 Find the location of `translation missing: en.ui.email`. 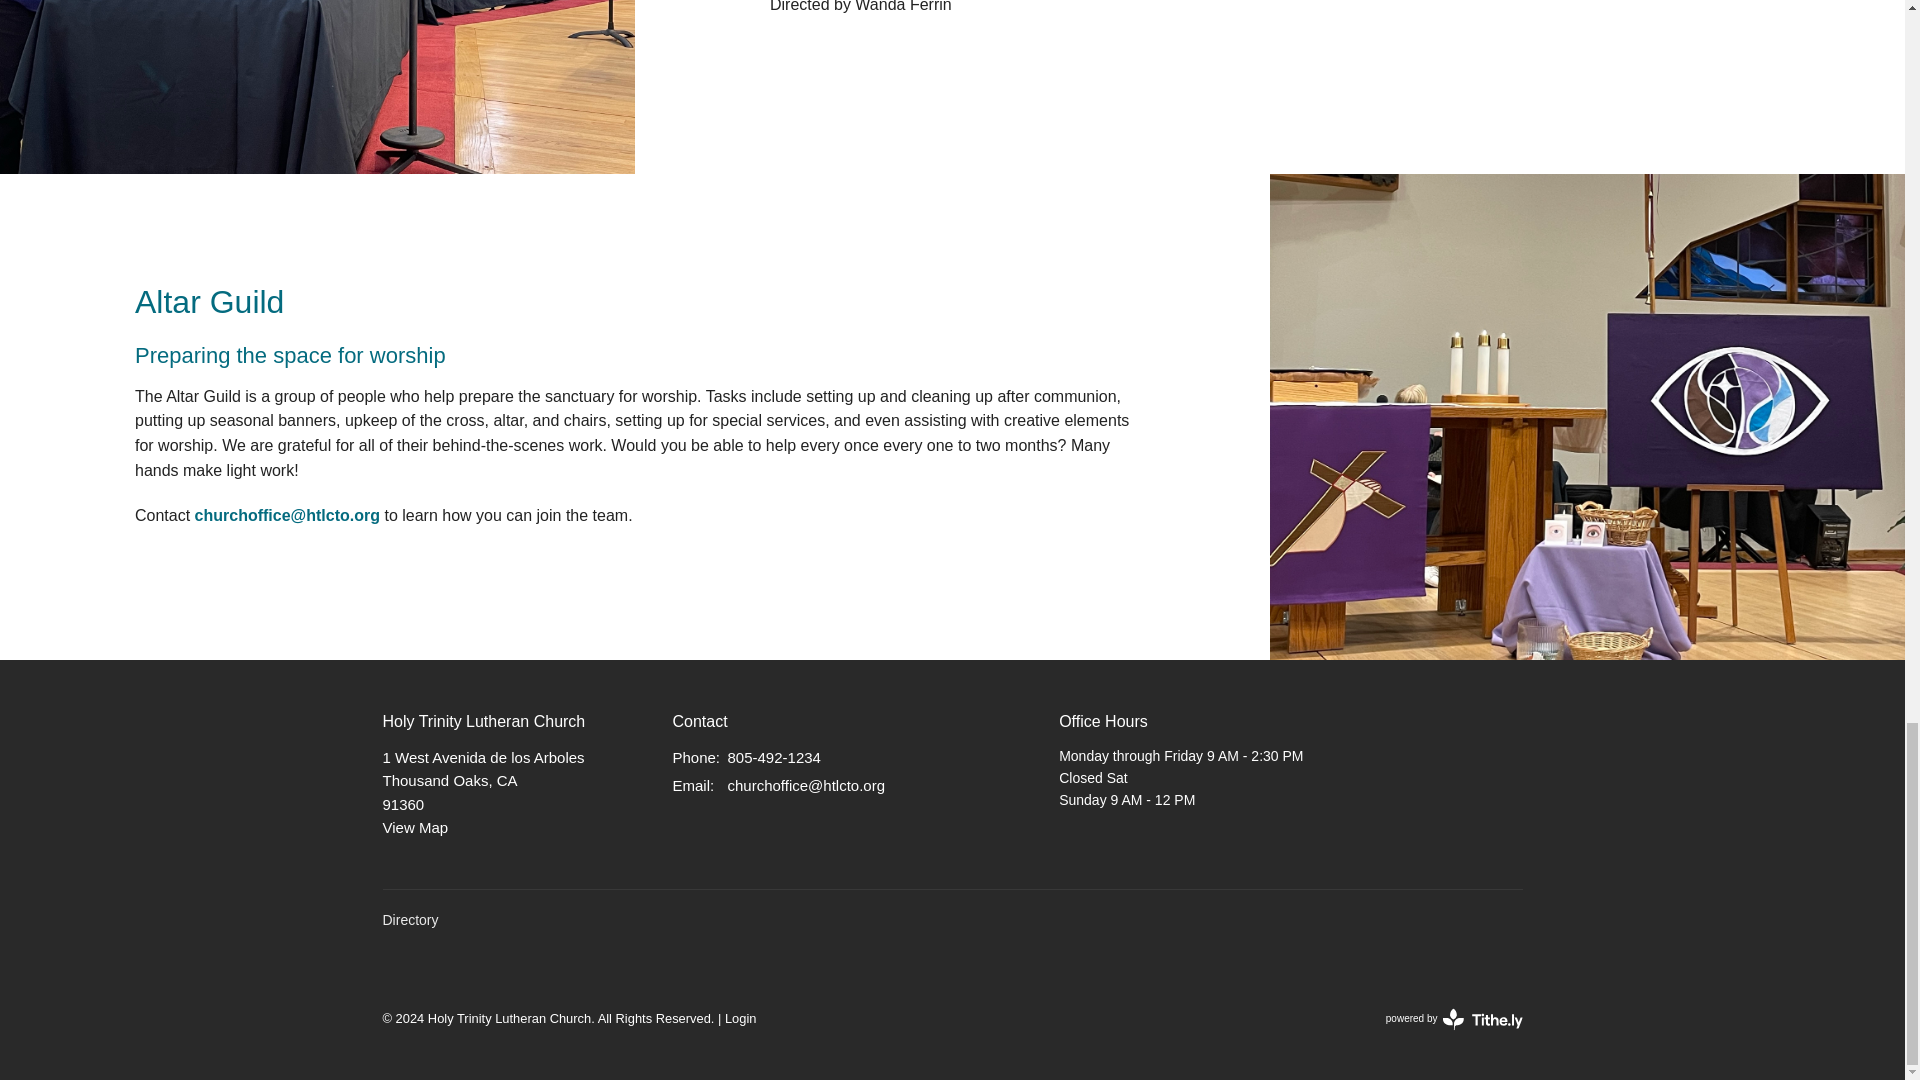

translation missing: en.ui.email is located at coordinates (414, 826).